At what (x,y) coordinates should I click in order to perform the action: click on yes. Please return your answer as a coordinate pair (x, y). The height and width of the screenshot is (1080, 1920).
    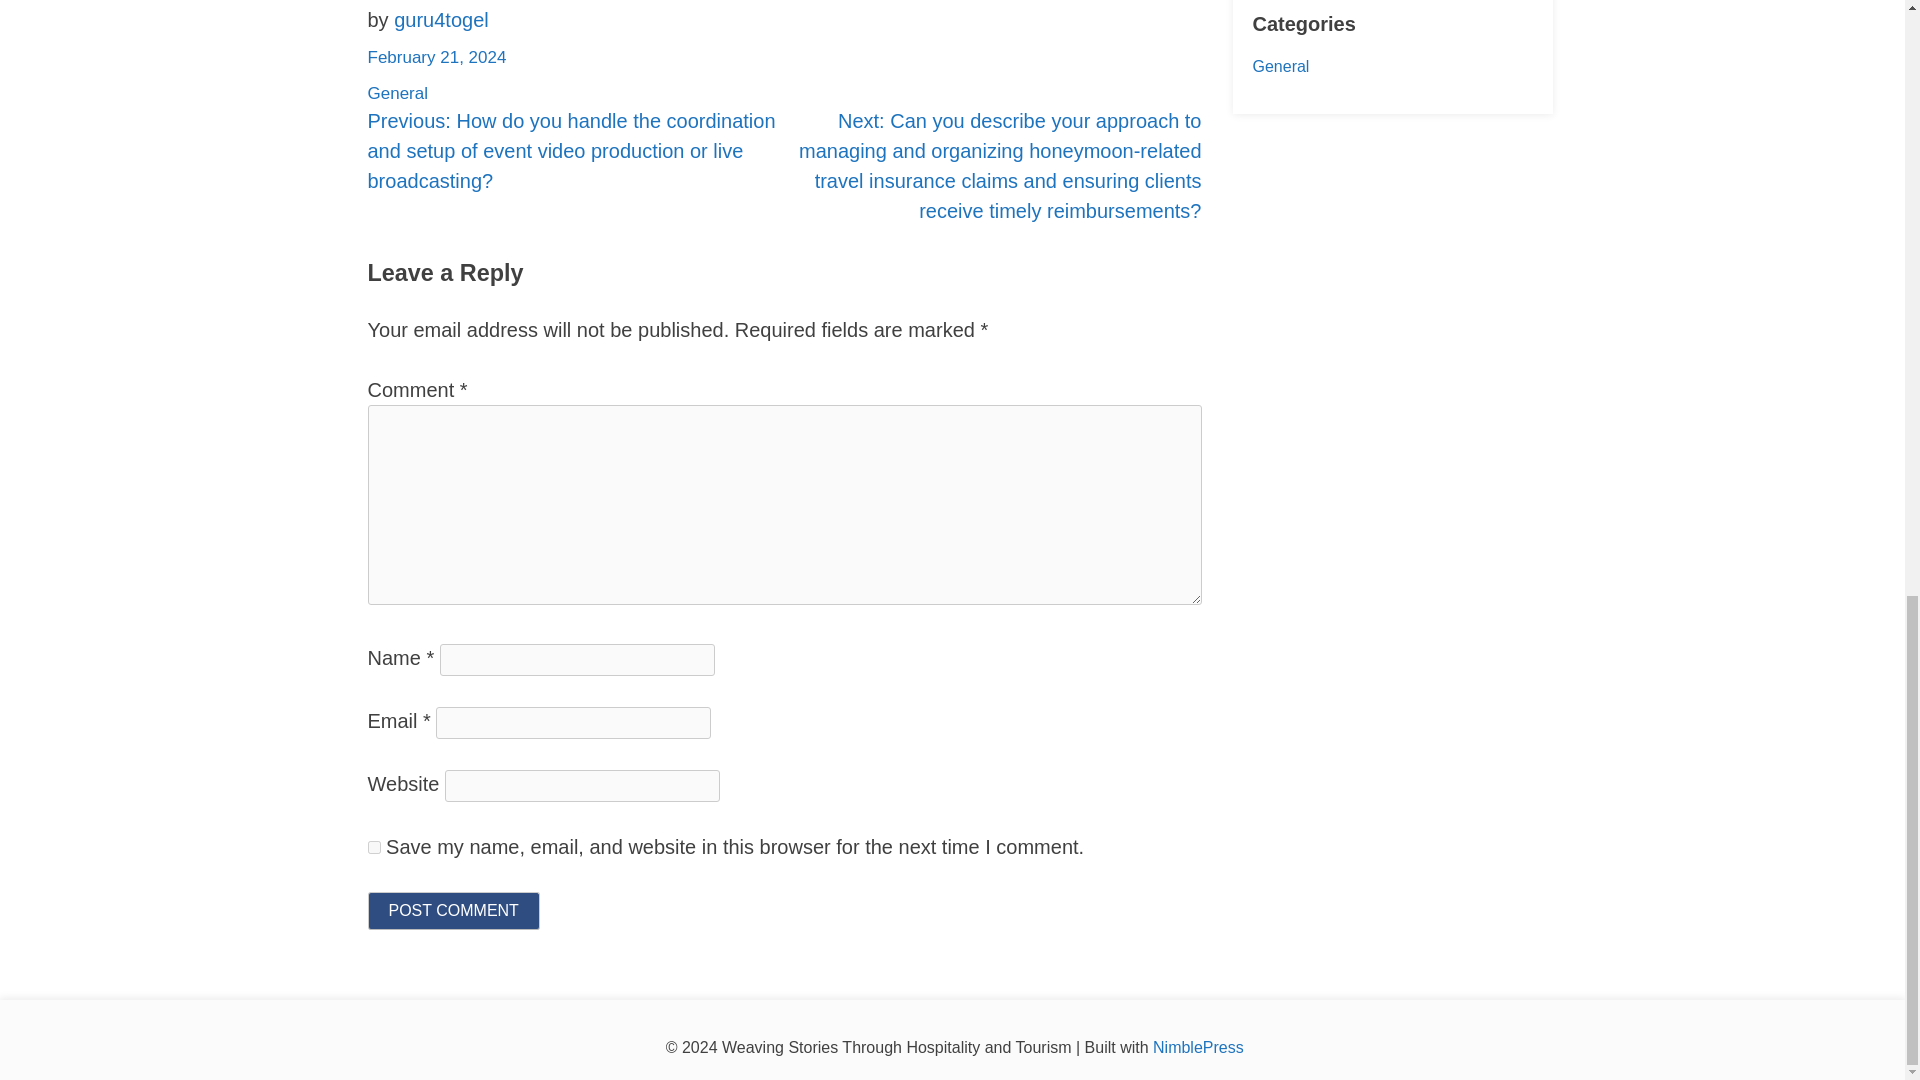
    Looking at the image, I should click on (374, 846).